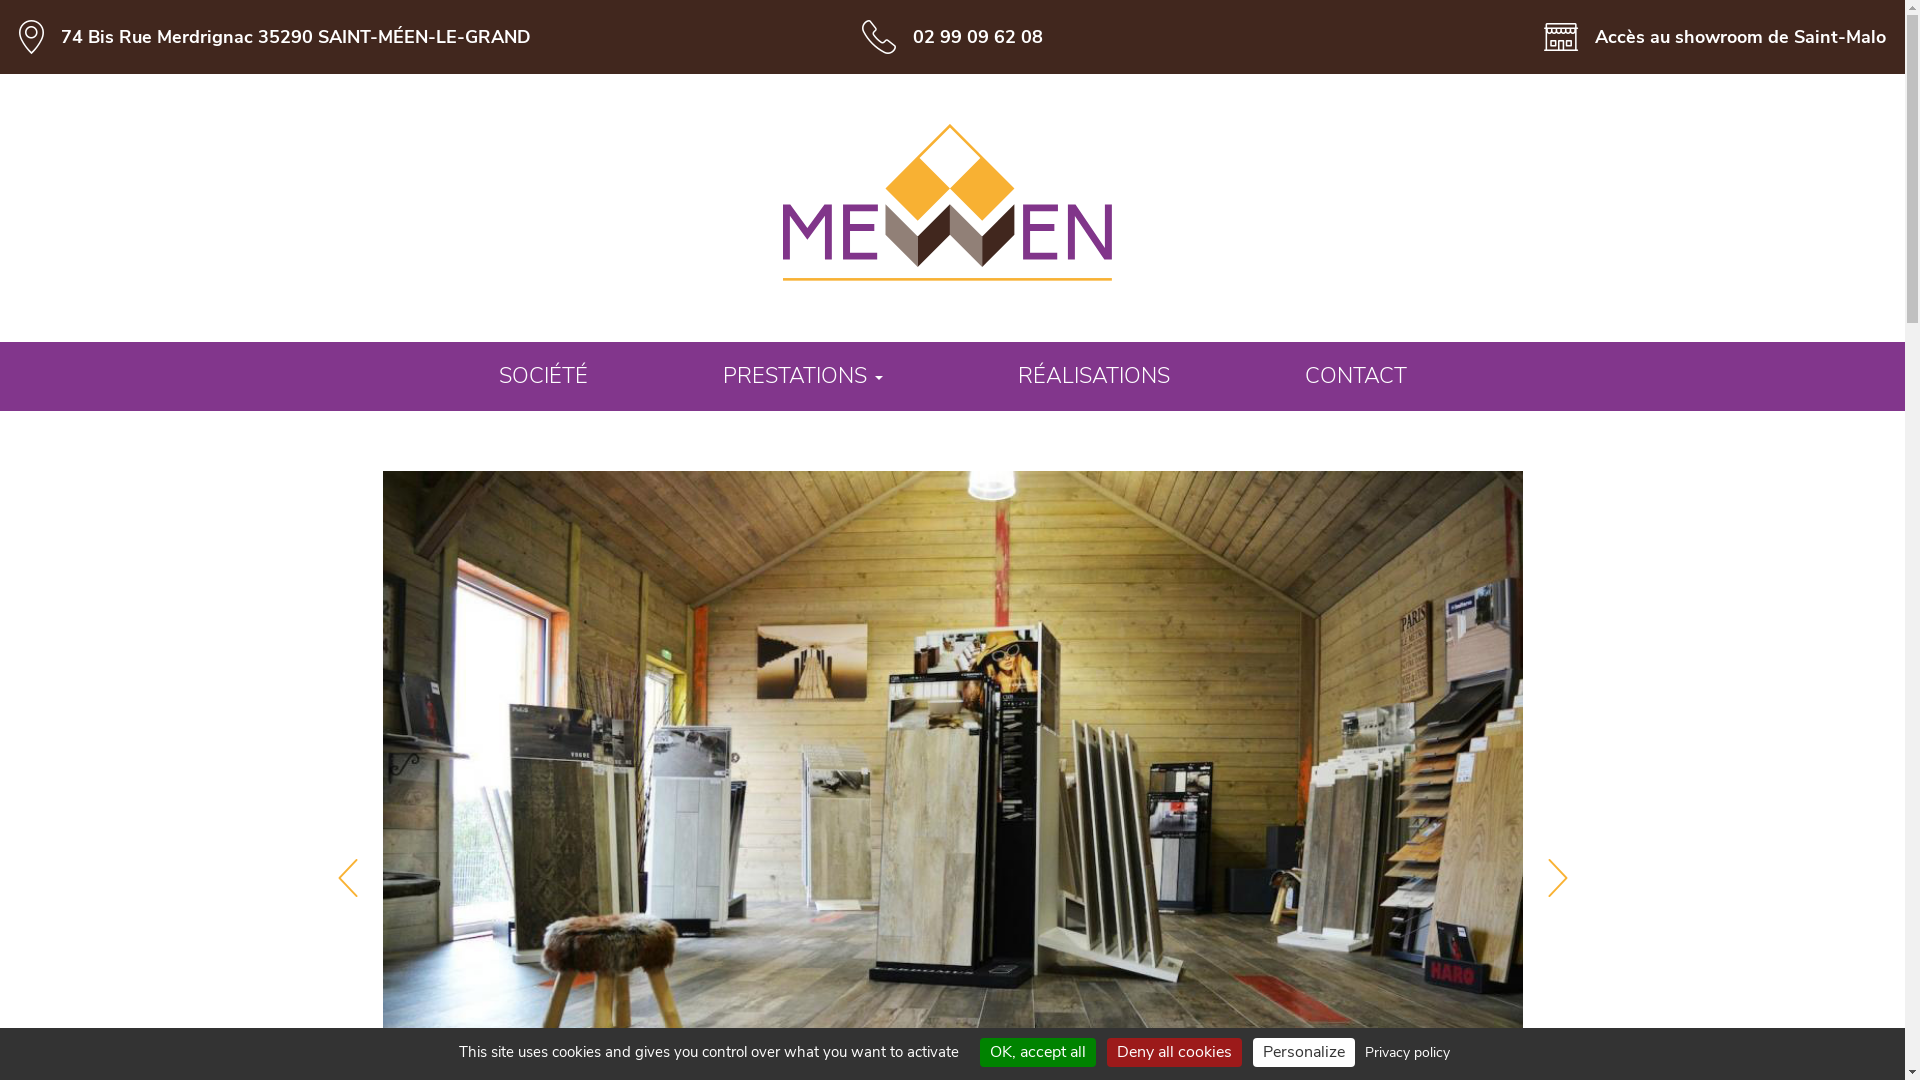 Image resolution: width=1920 pixels, height=1080 pixels. I want to click on PRESTATIONS, so click(803, 376).